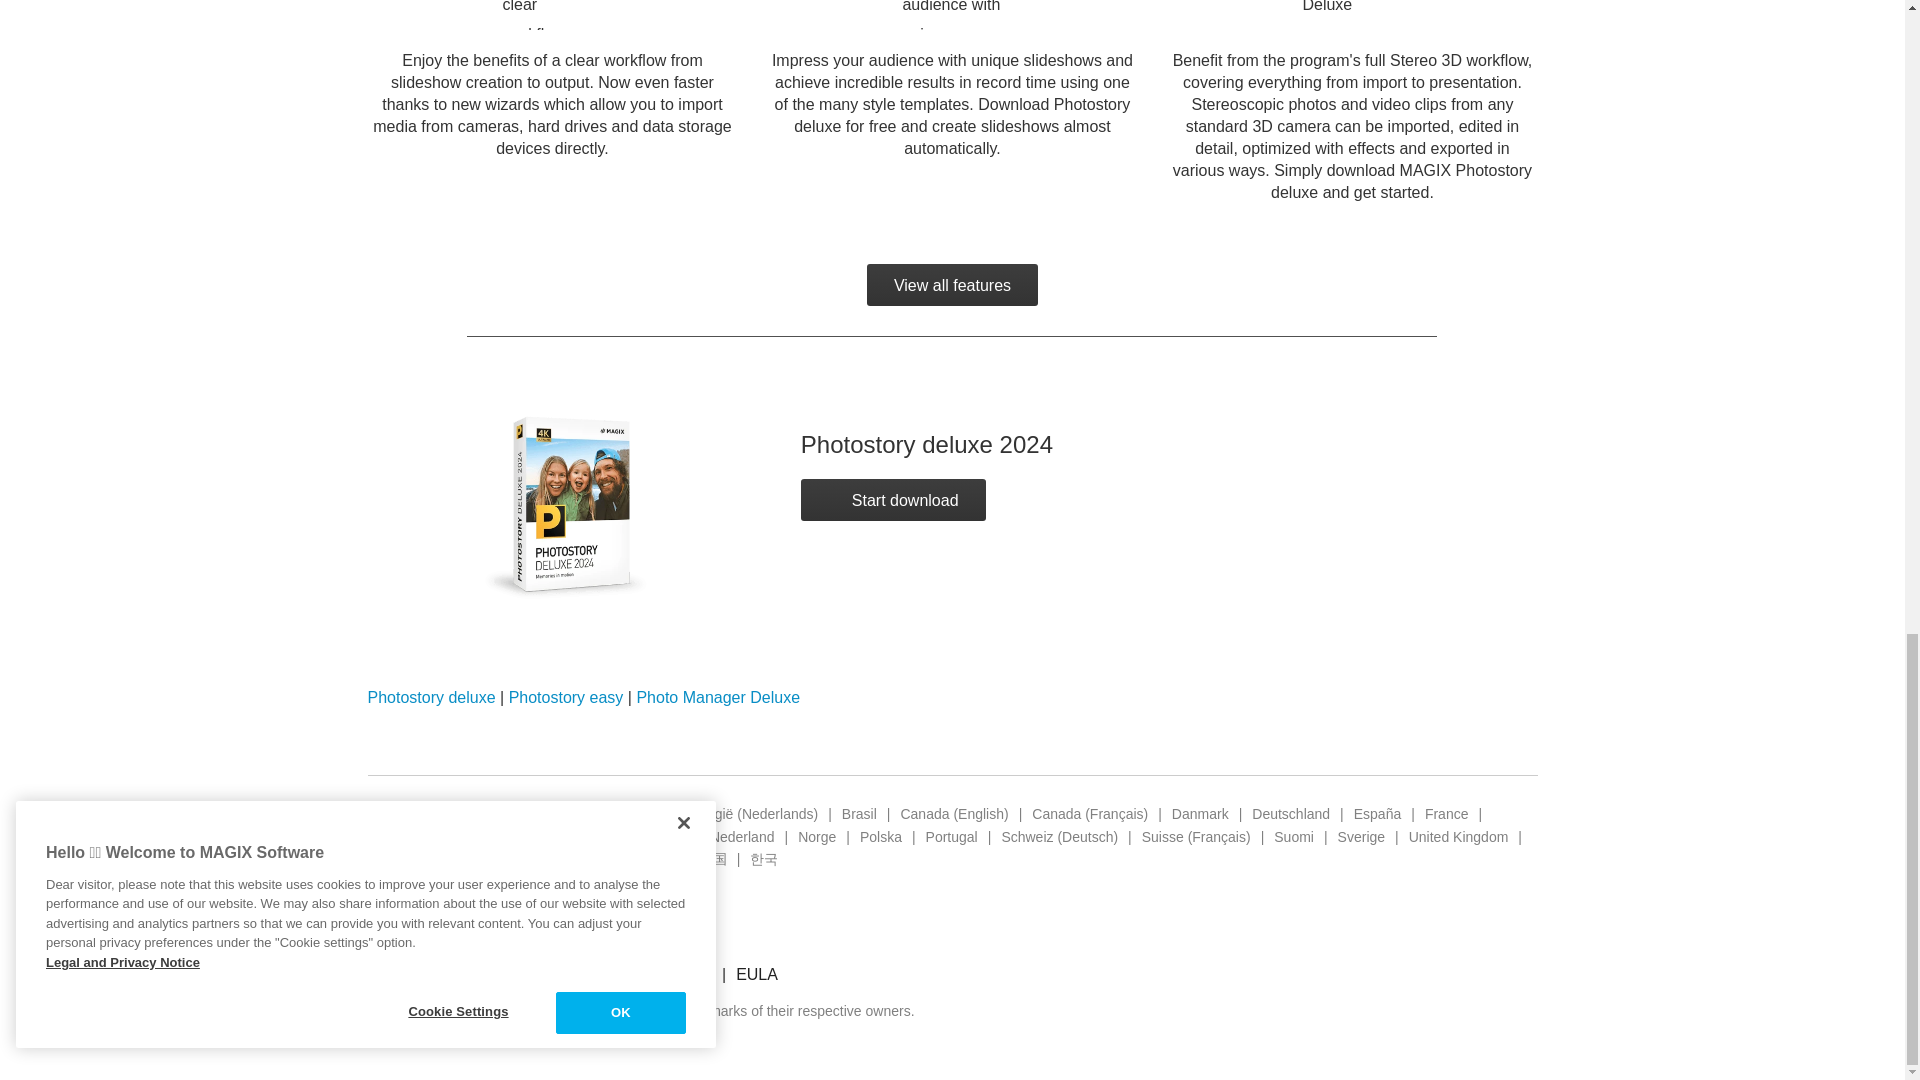 This screenshot has width=1920, height=1080. What do you see at coordinates (408, 813) in the screenshot?
I see `Afrika-Borwa` at bounding box center [408, 813].